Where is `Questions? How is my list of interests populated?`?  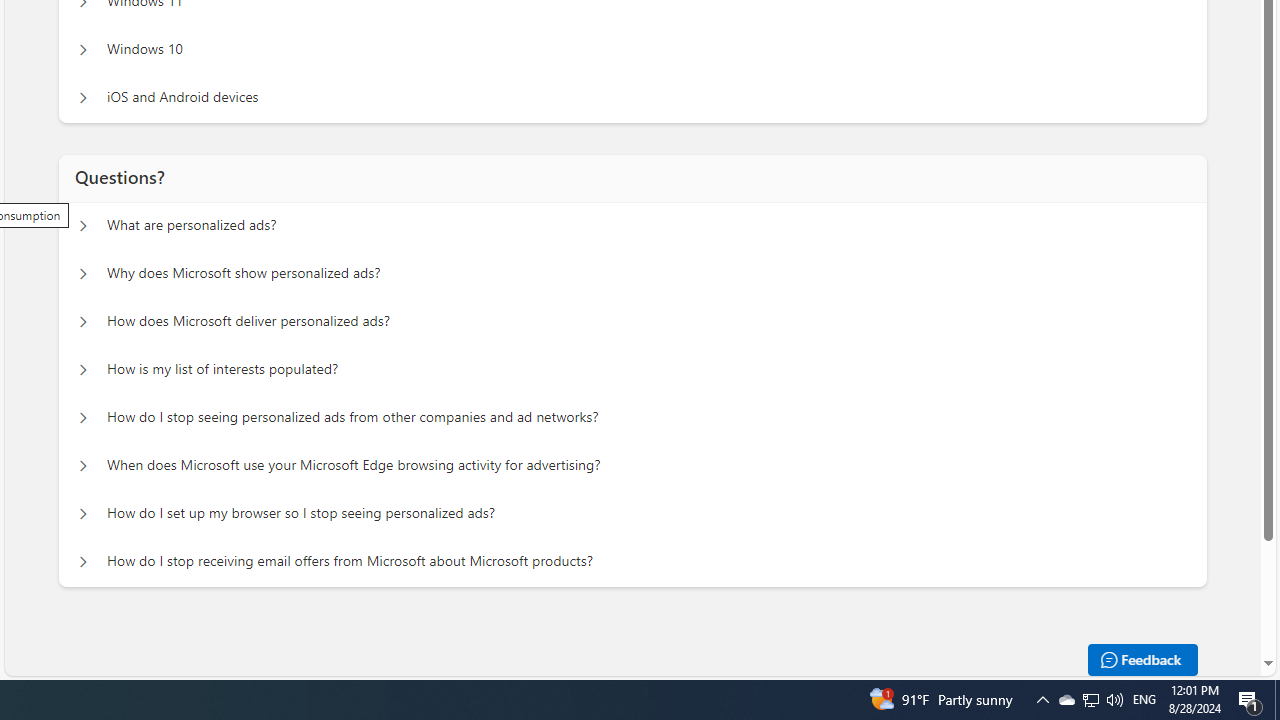 Questions? How is my list of interests populated? is located at coordinates (82, 370).